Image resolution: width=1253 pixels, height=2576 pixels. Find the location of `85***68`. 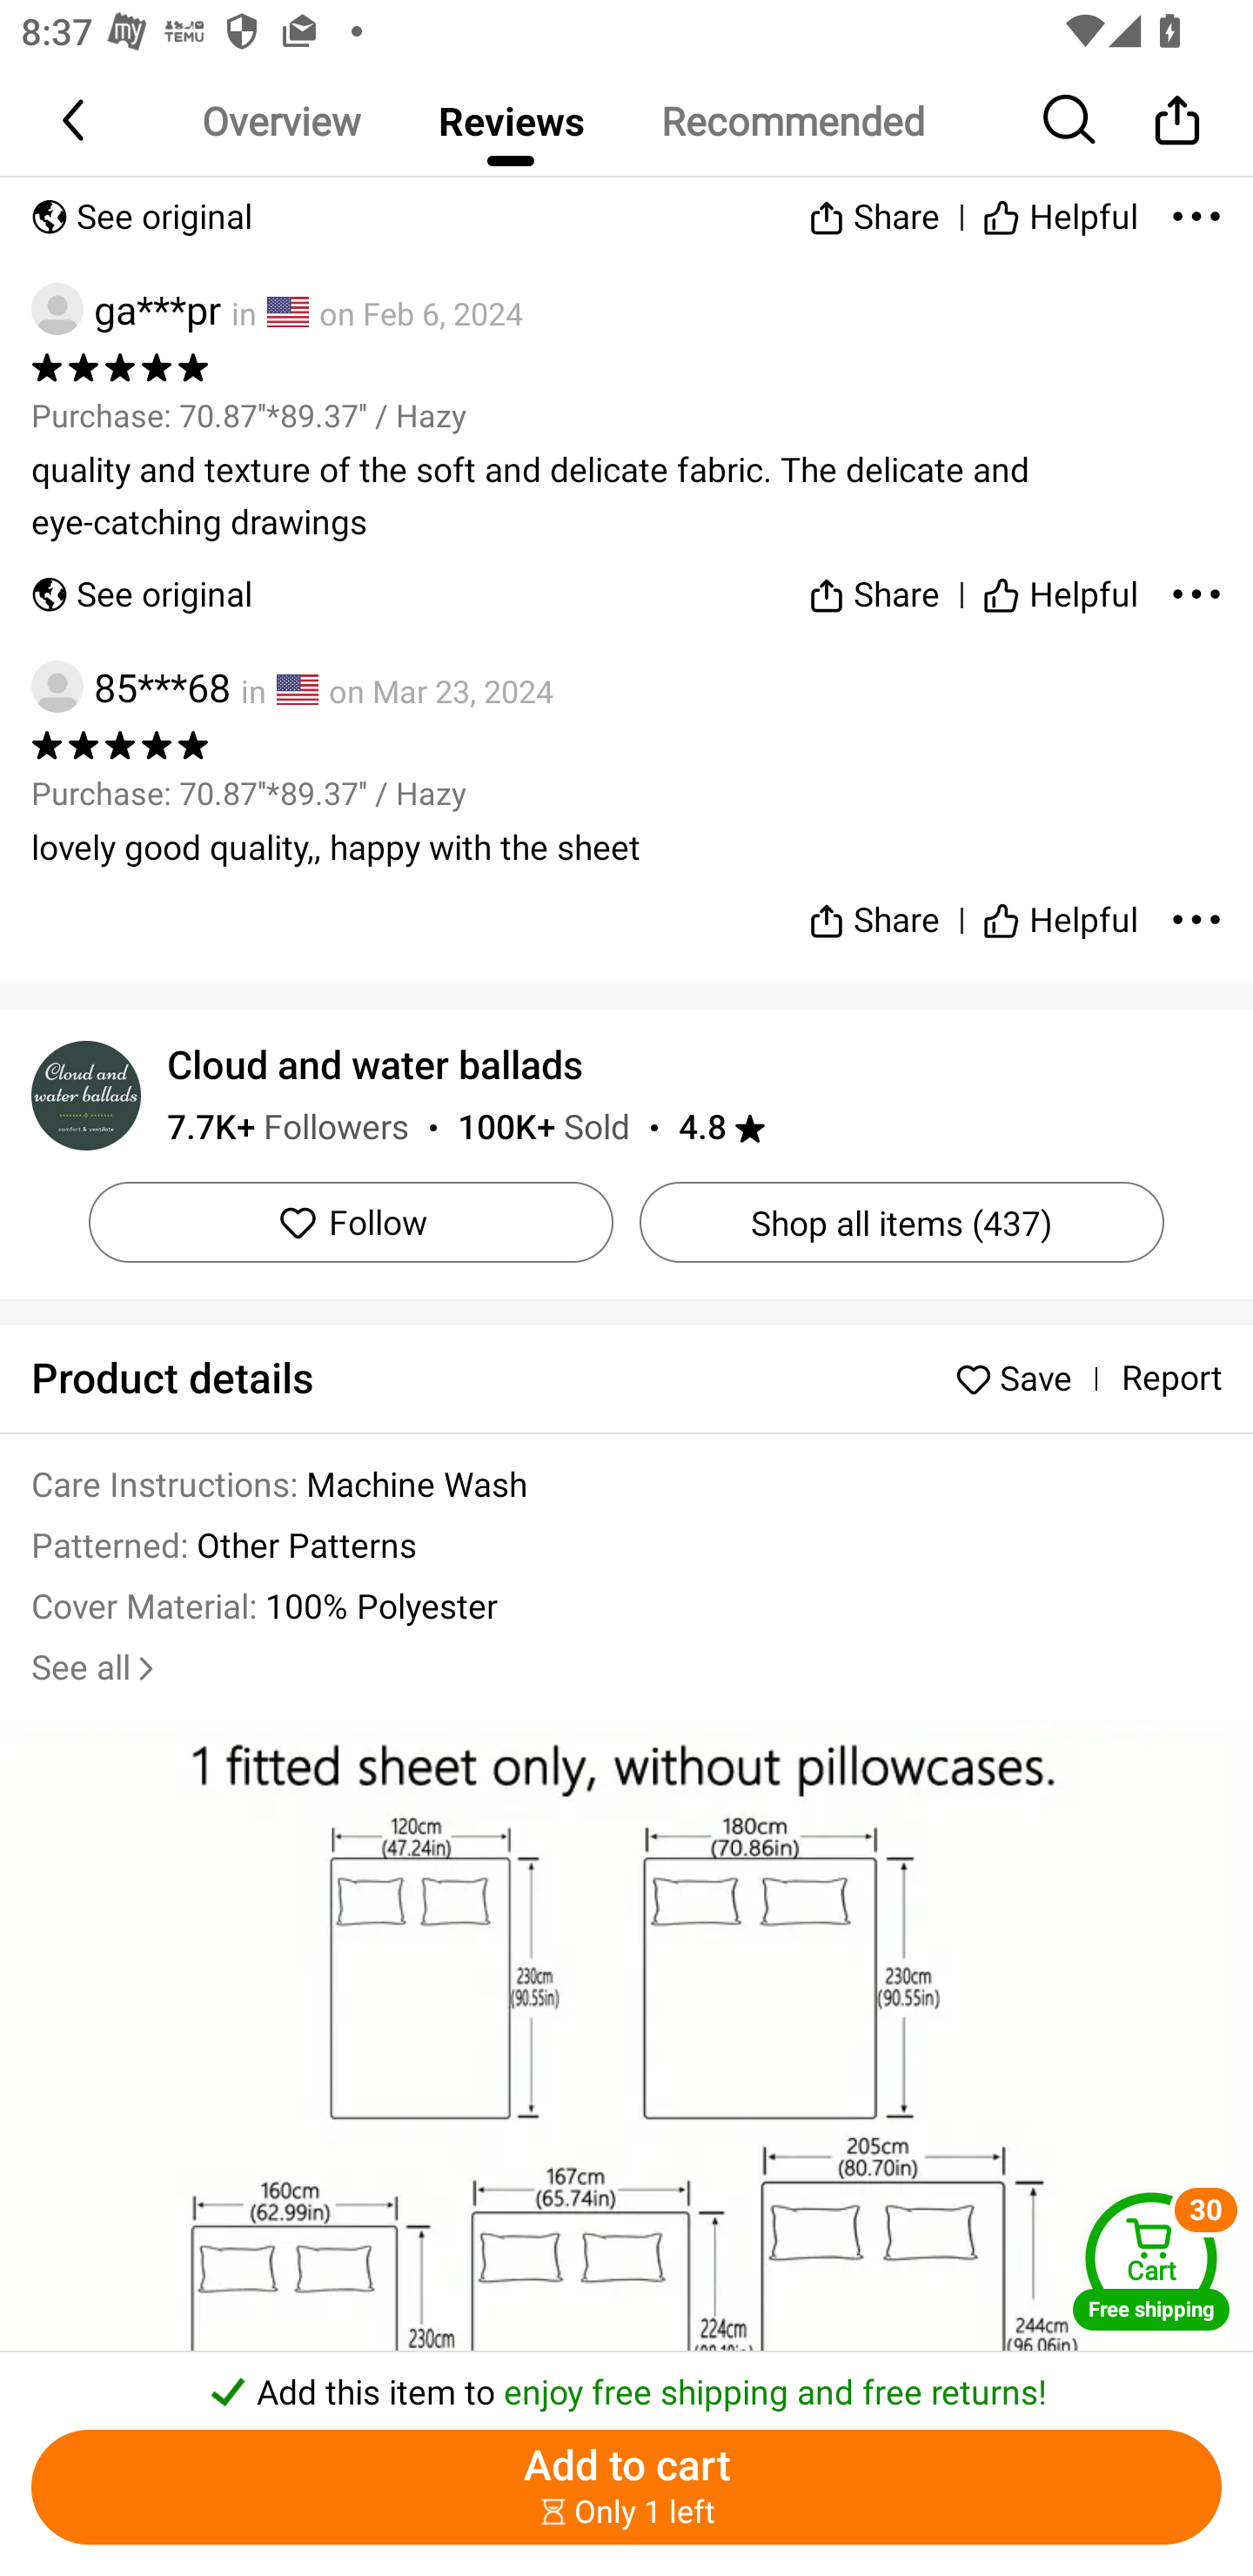

85***68 is located at coordinates (131, 686).